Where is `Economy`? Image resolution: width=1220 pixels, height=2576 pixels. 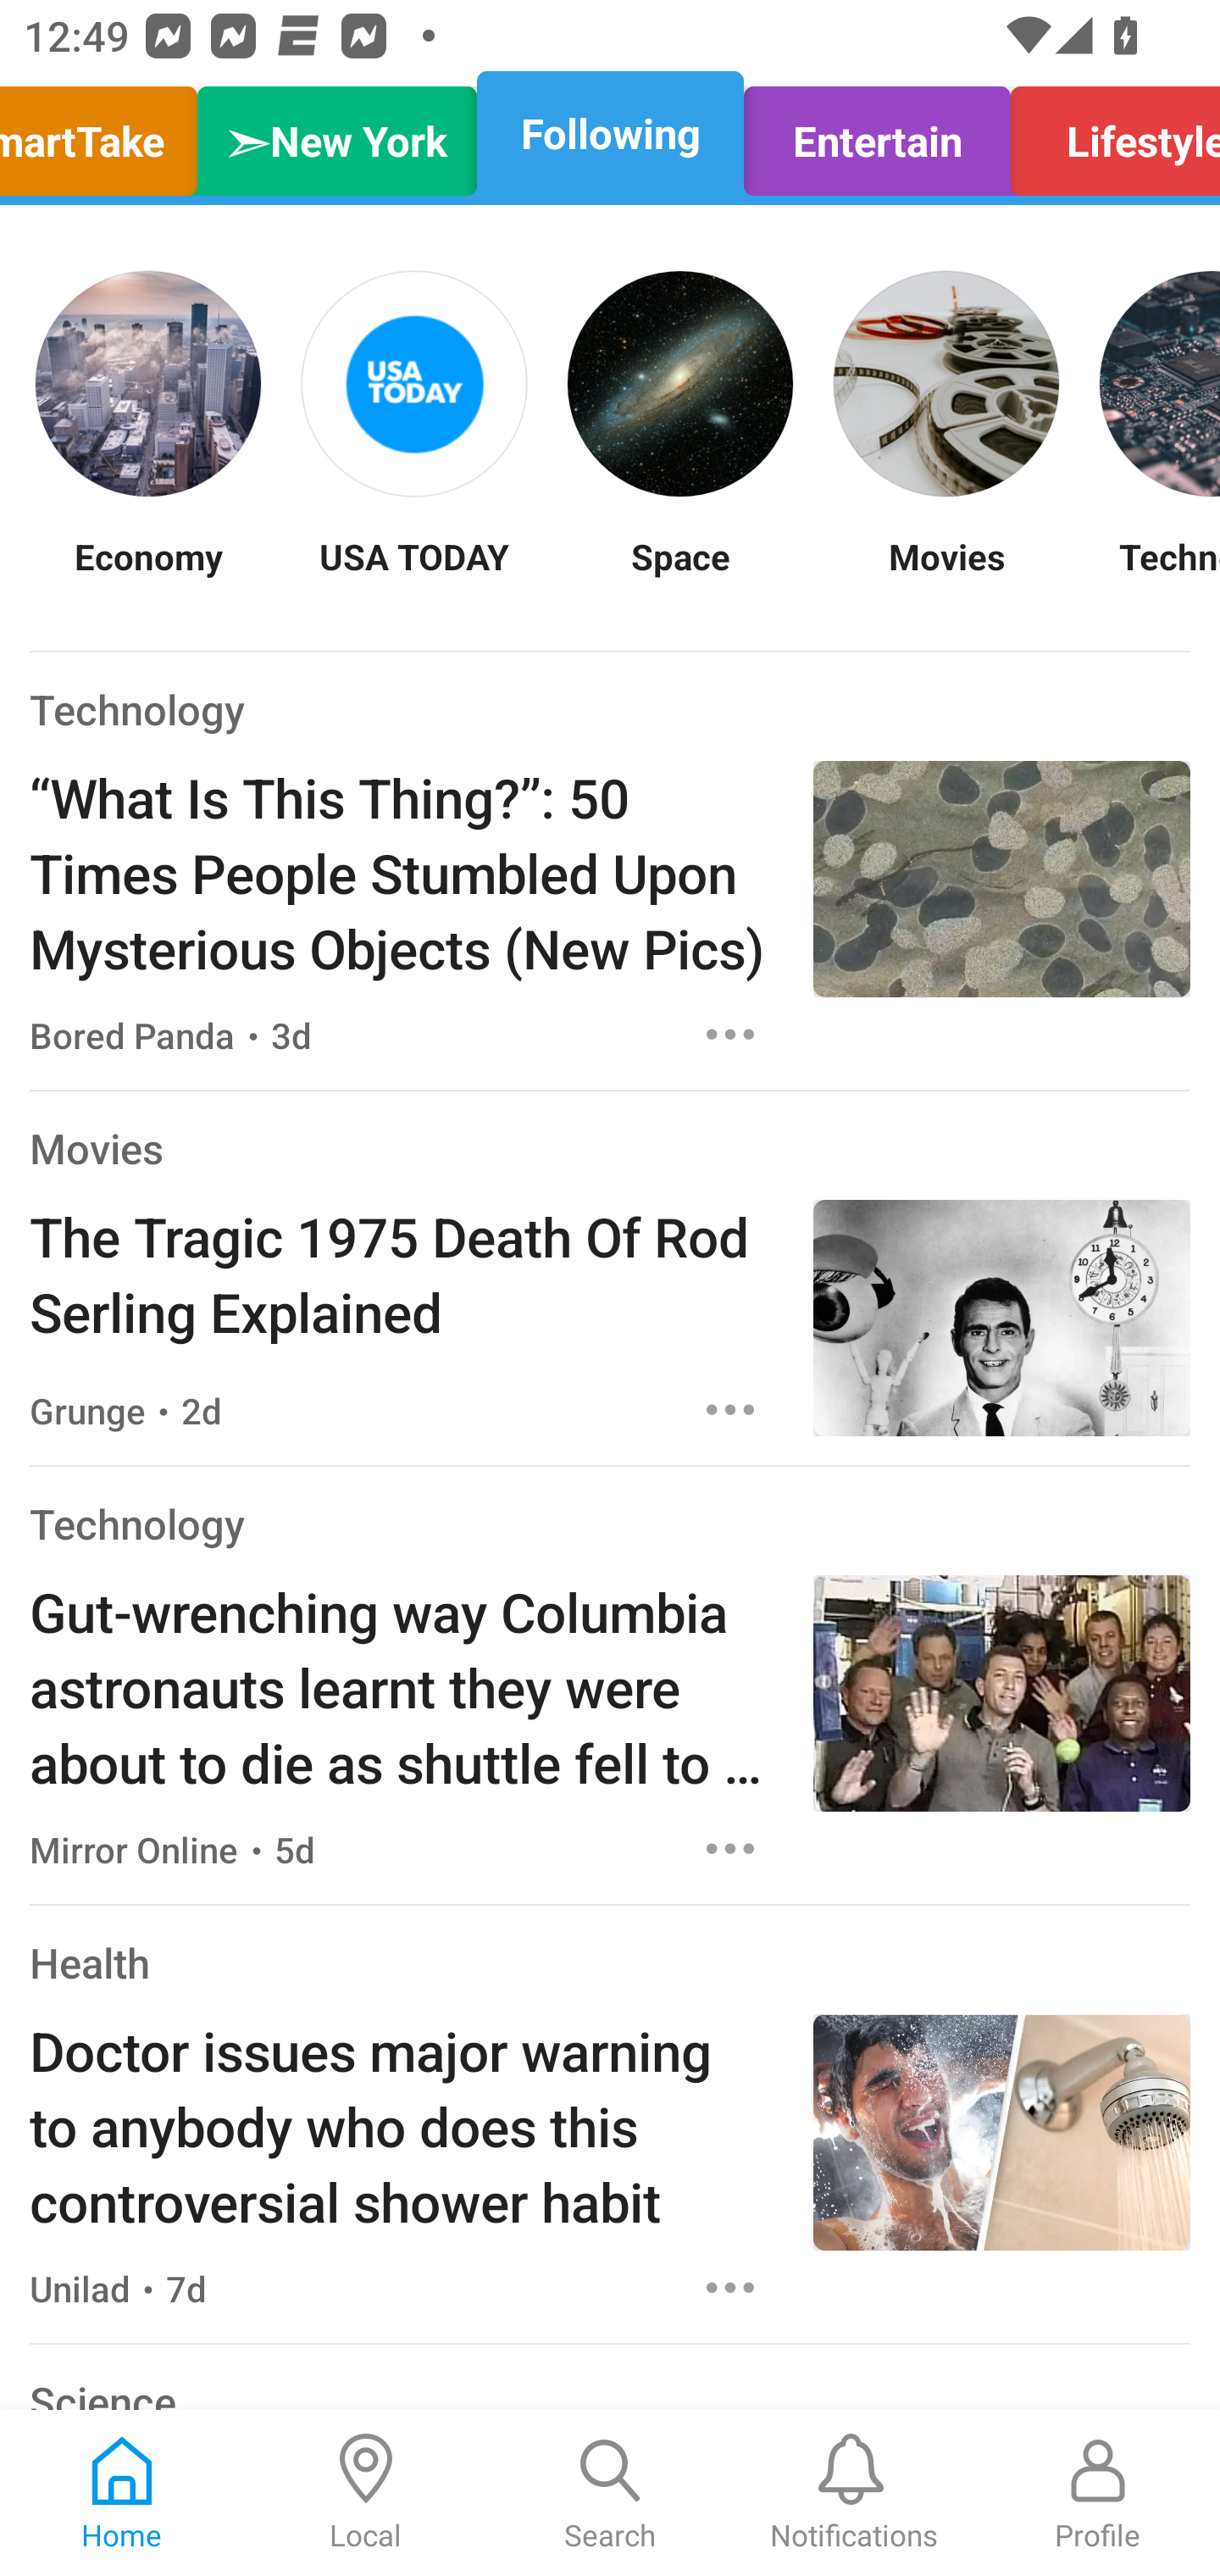 Economy is located at coordinates (147, 576).